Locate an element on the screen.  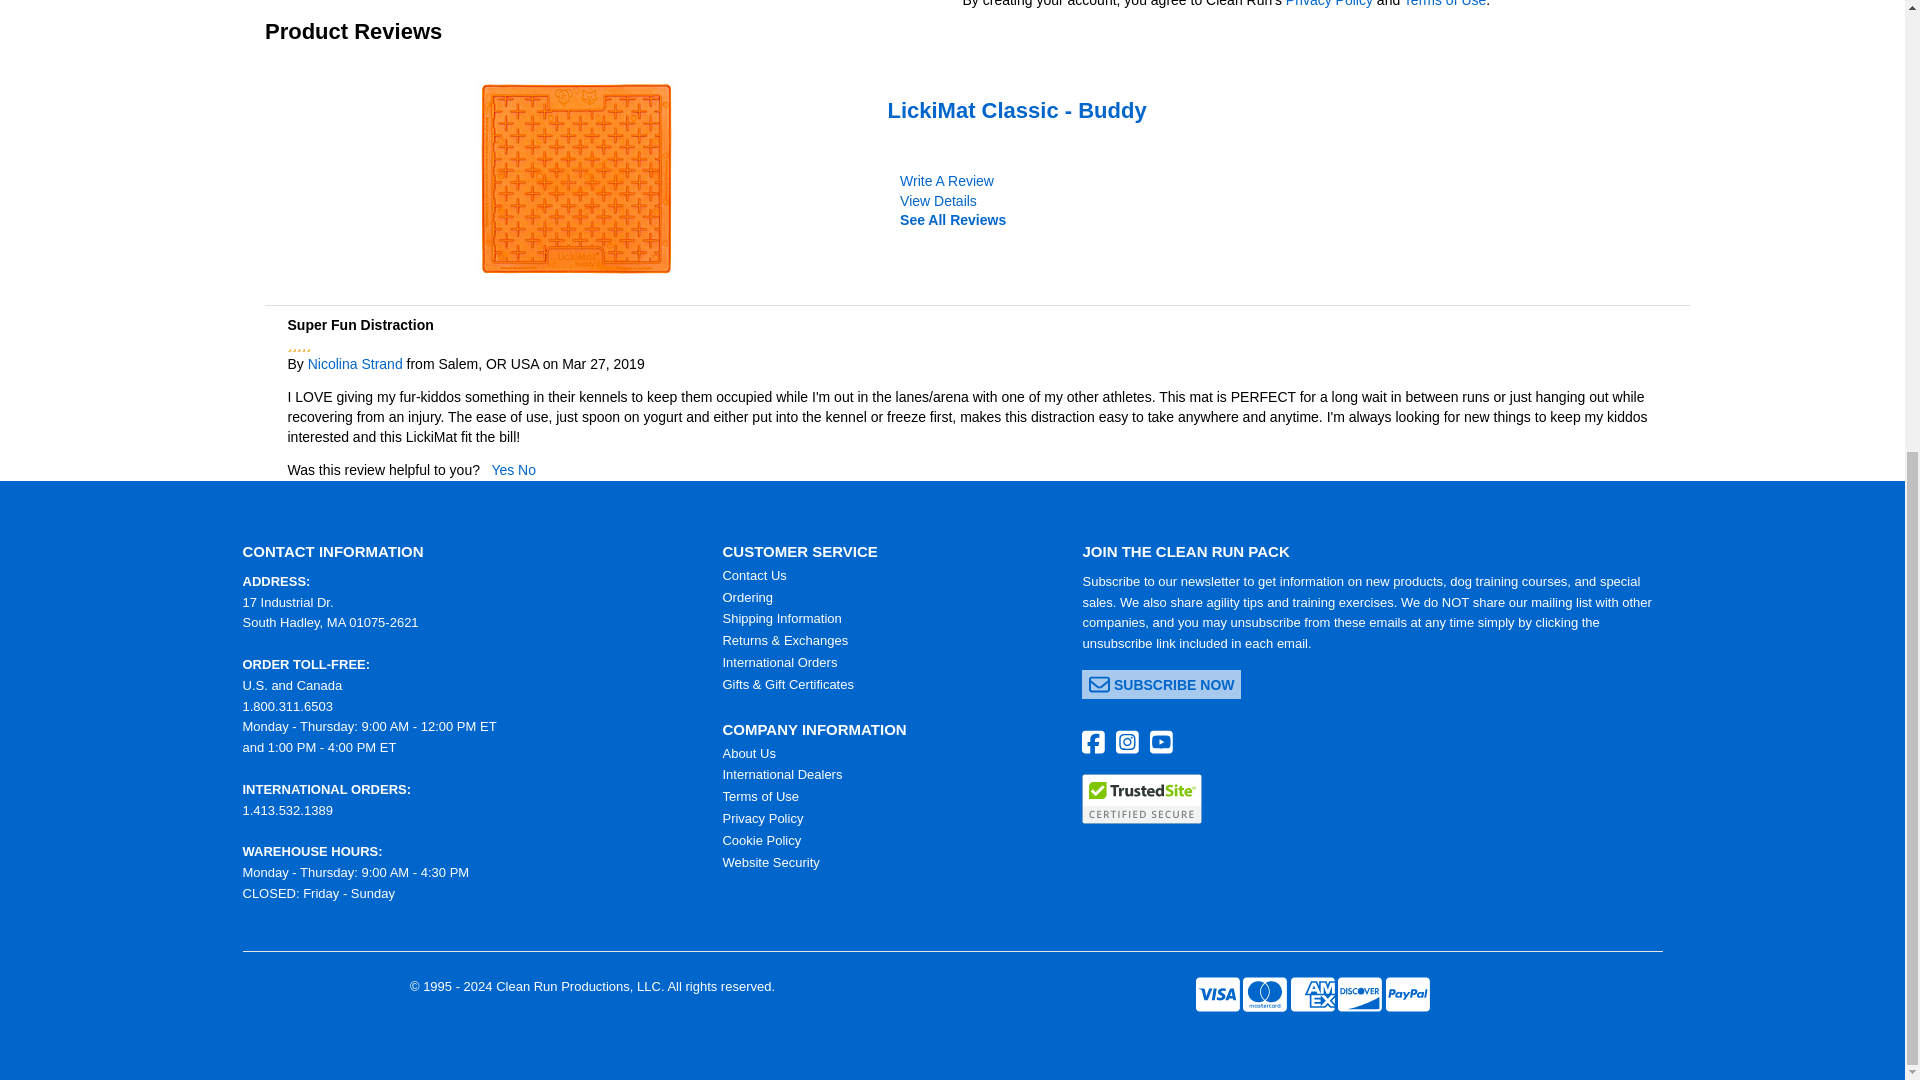
TrustedSite Certified is located at coordinates (1142, 799).